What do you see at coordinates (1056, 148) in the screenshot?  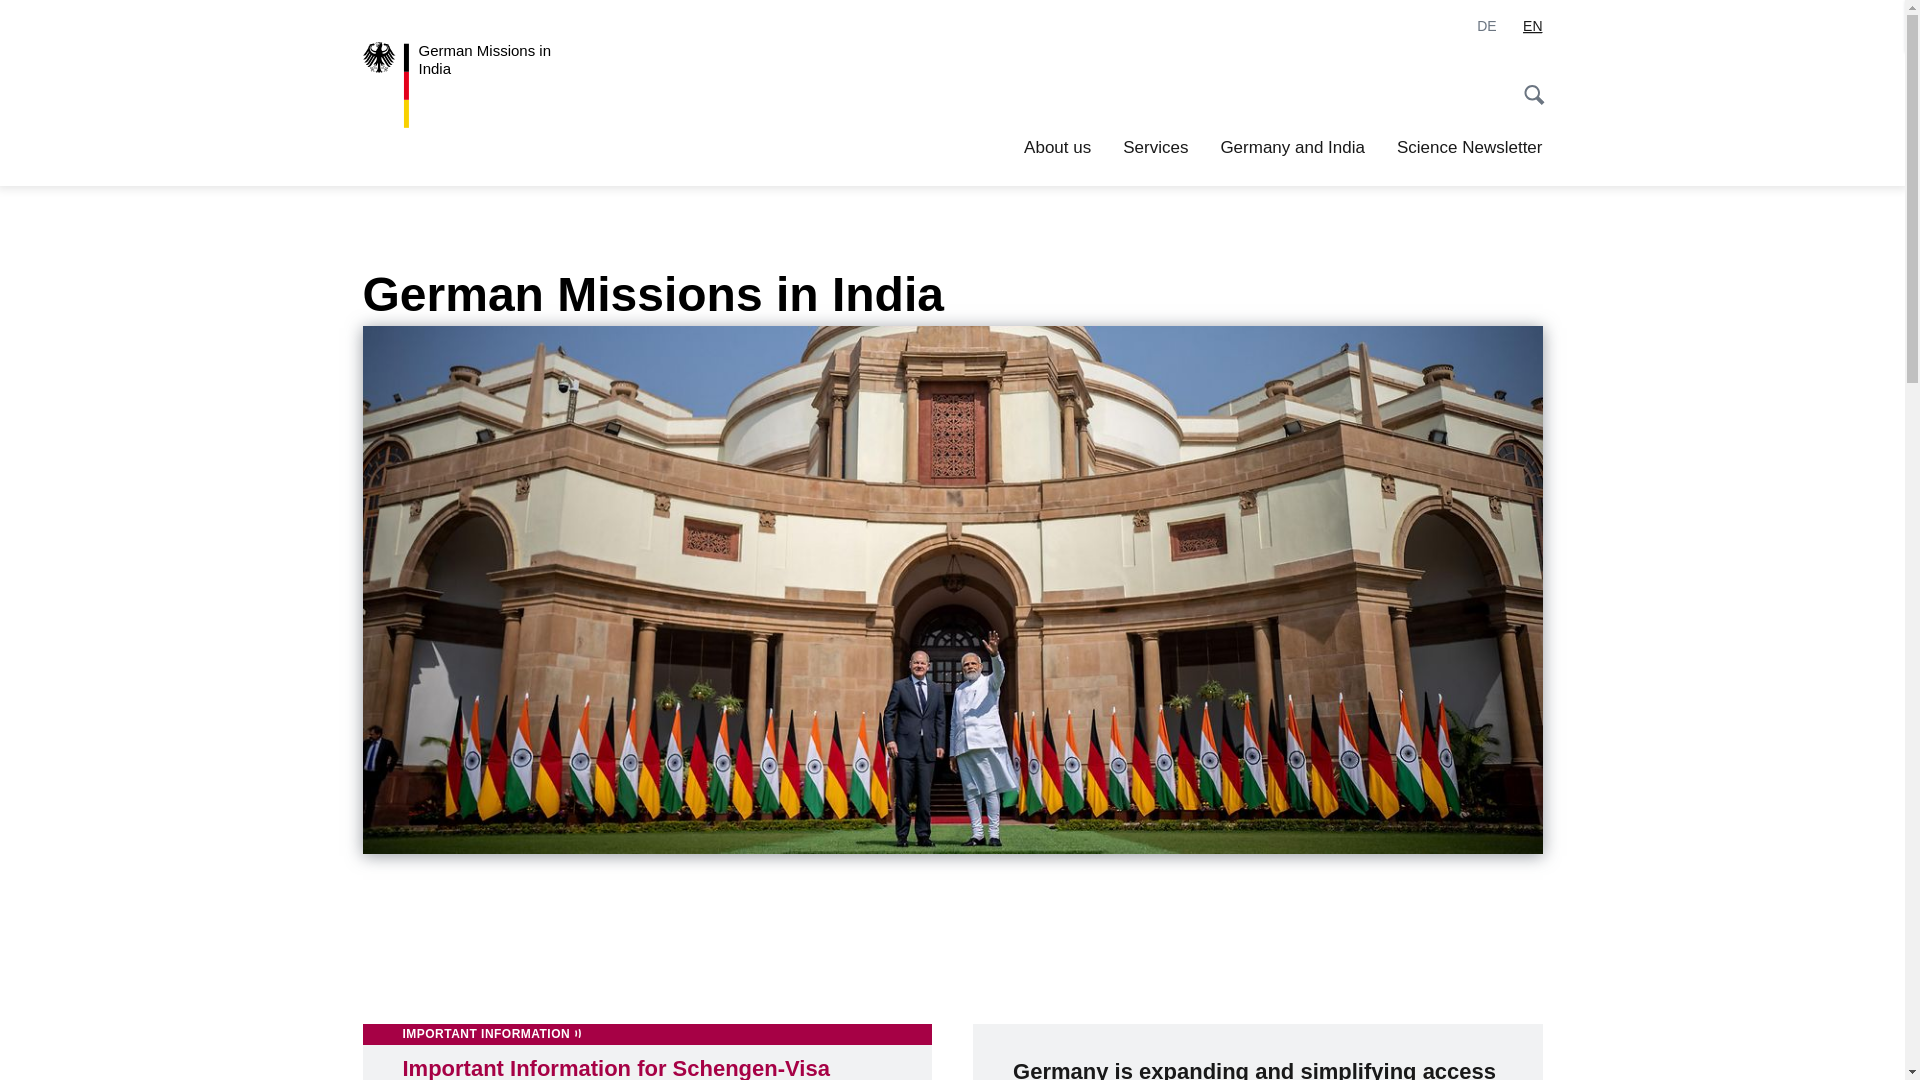 I see `About us` at bounding box center [1056, 148].